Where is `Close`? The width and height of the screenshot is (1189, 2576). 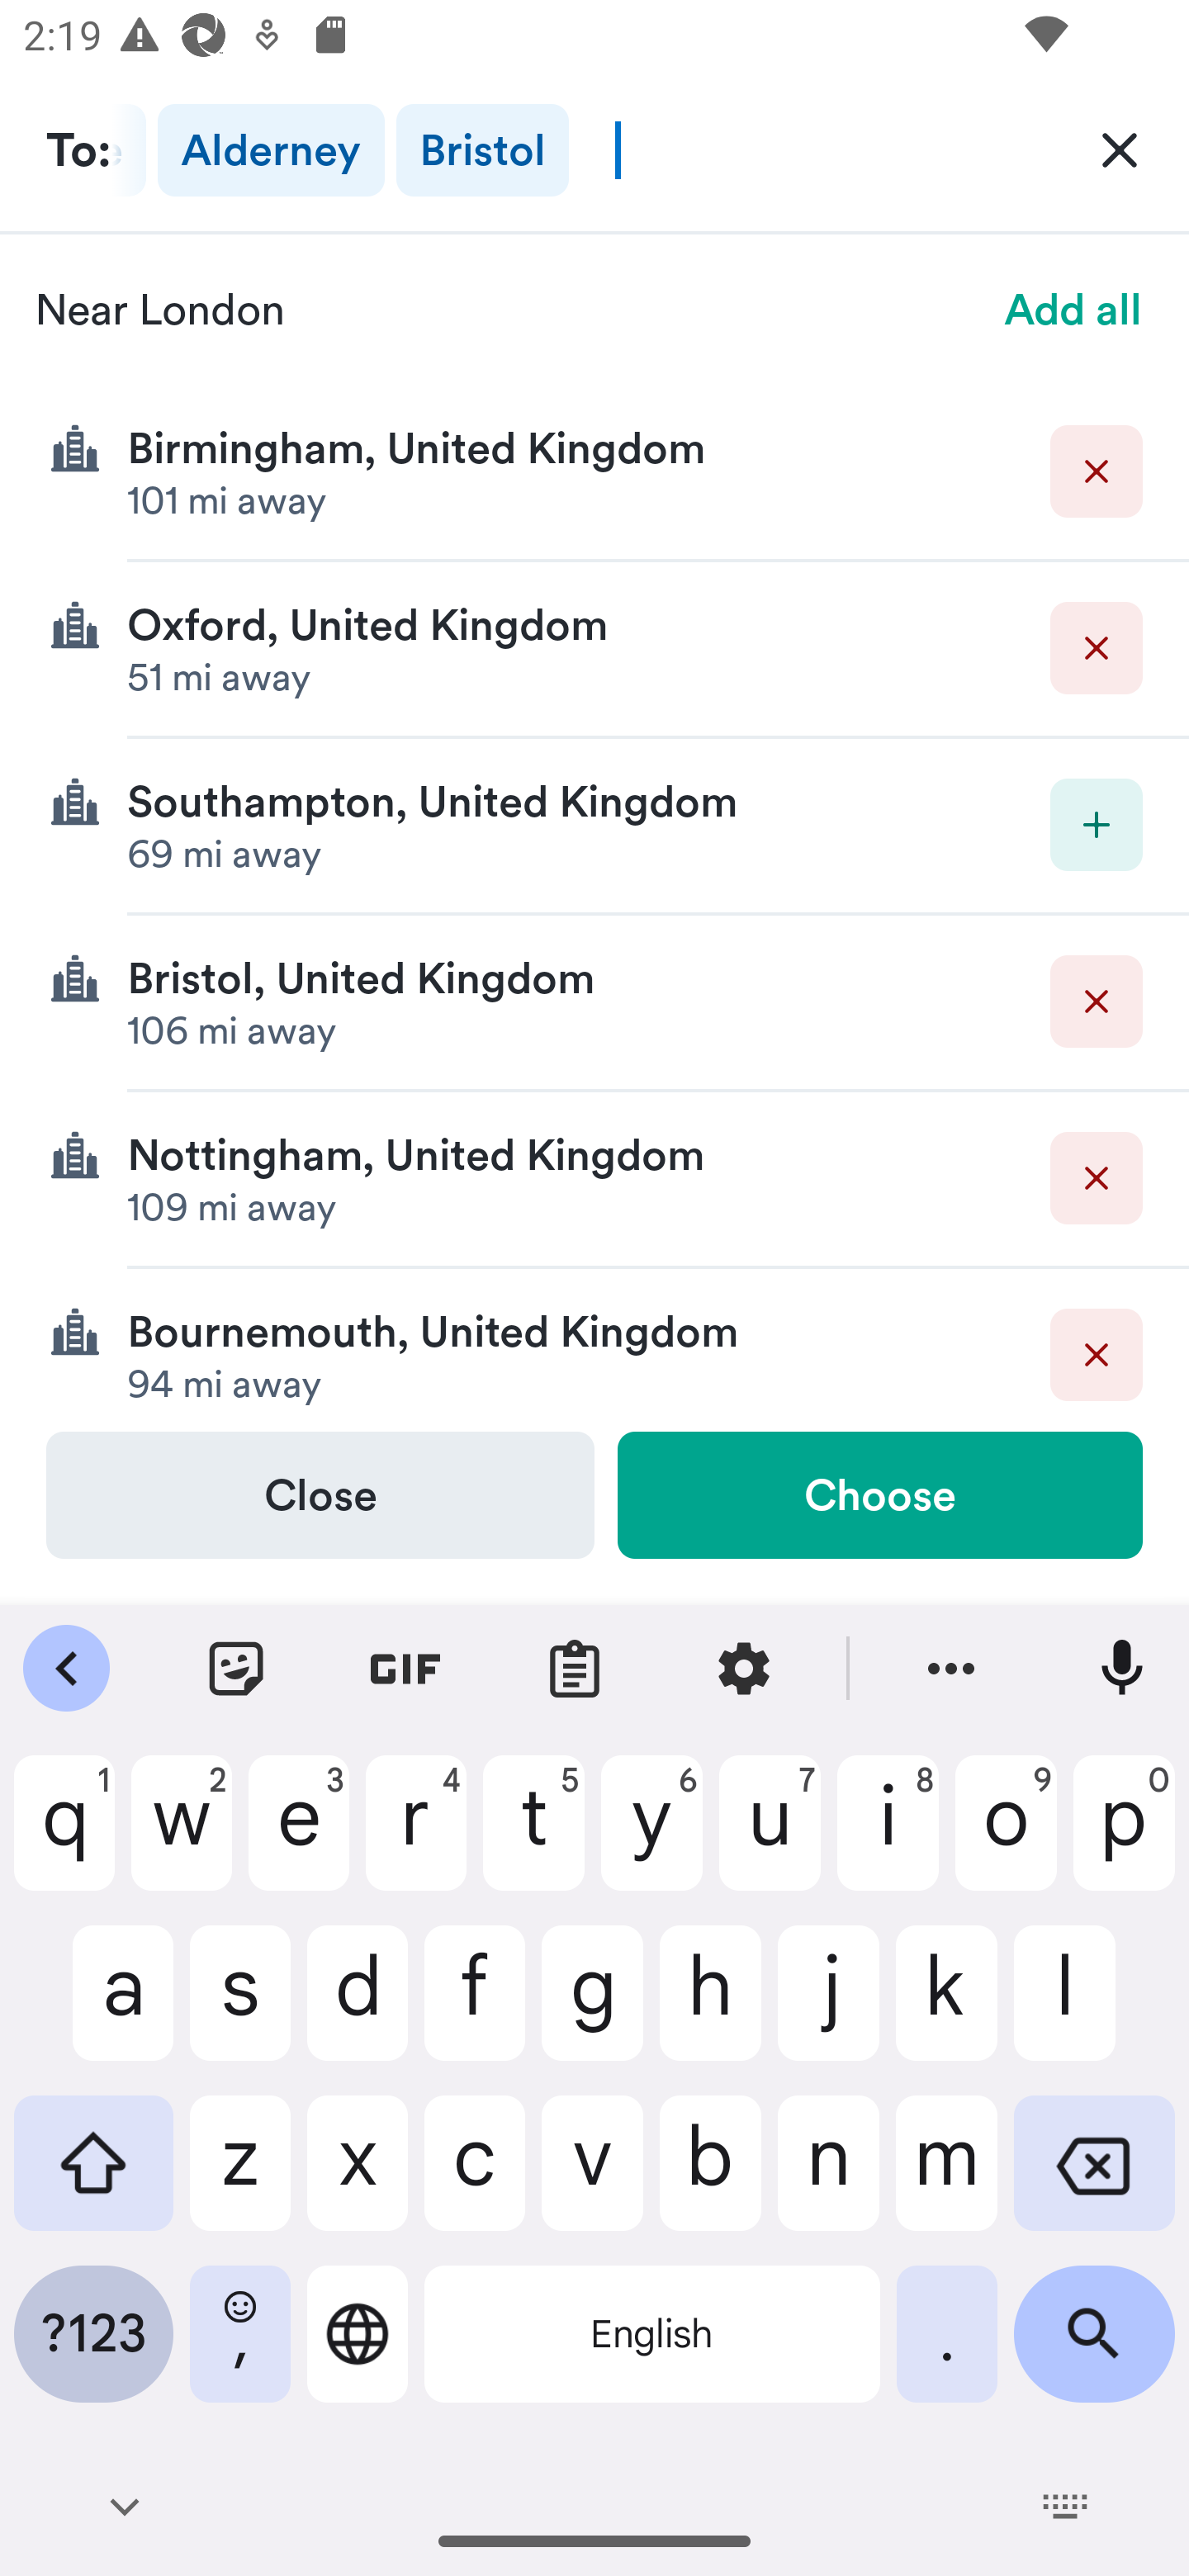
Close is located at coordinates (320, 1494).